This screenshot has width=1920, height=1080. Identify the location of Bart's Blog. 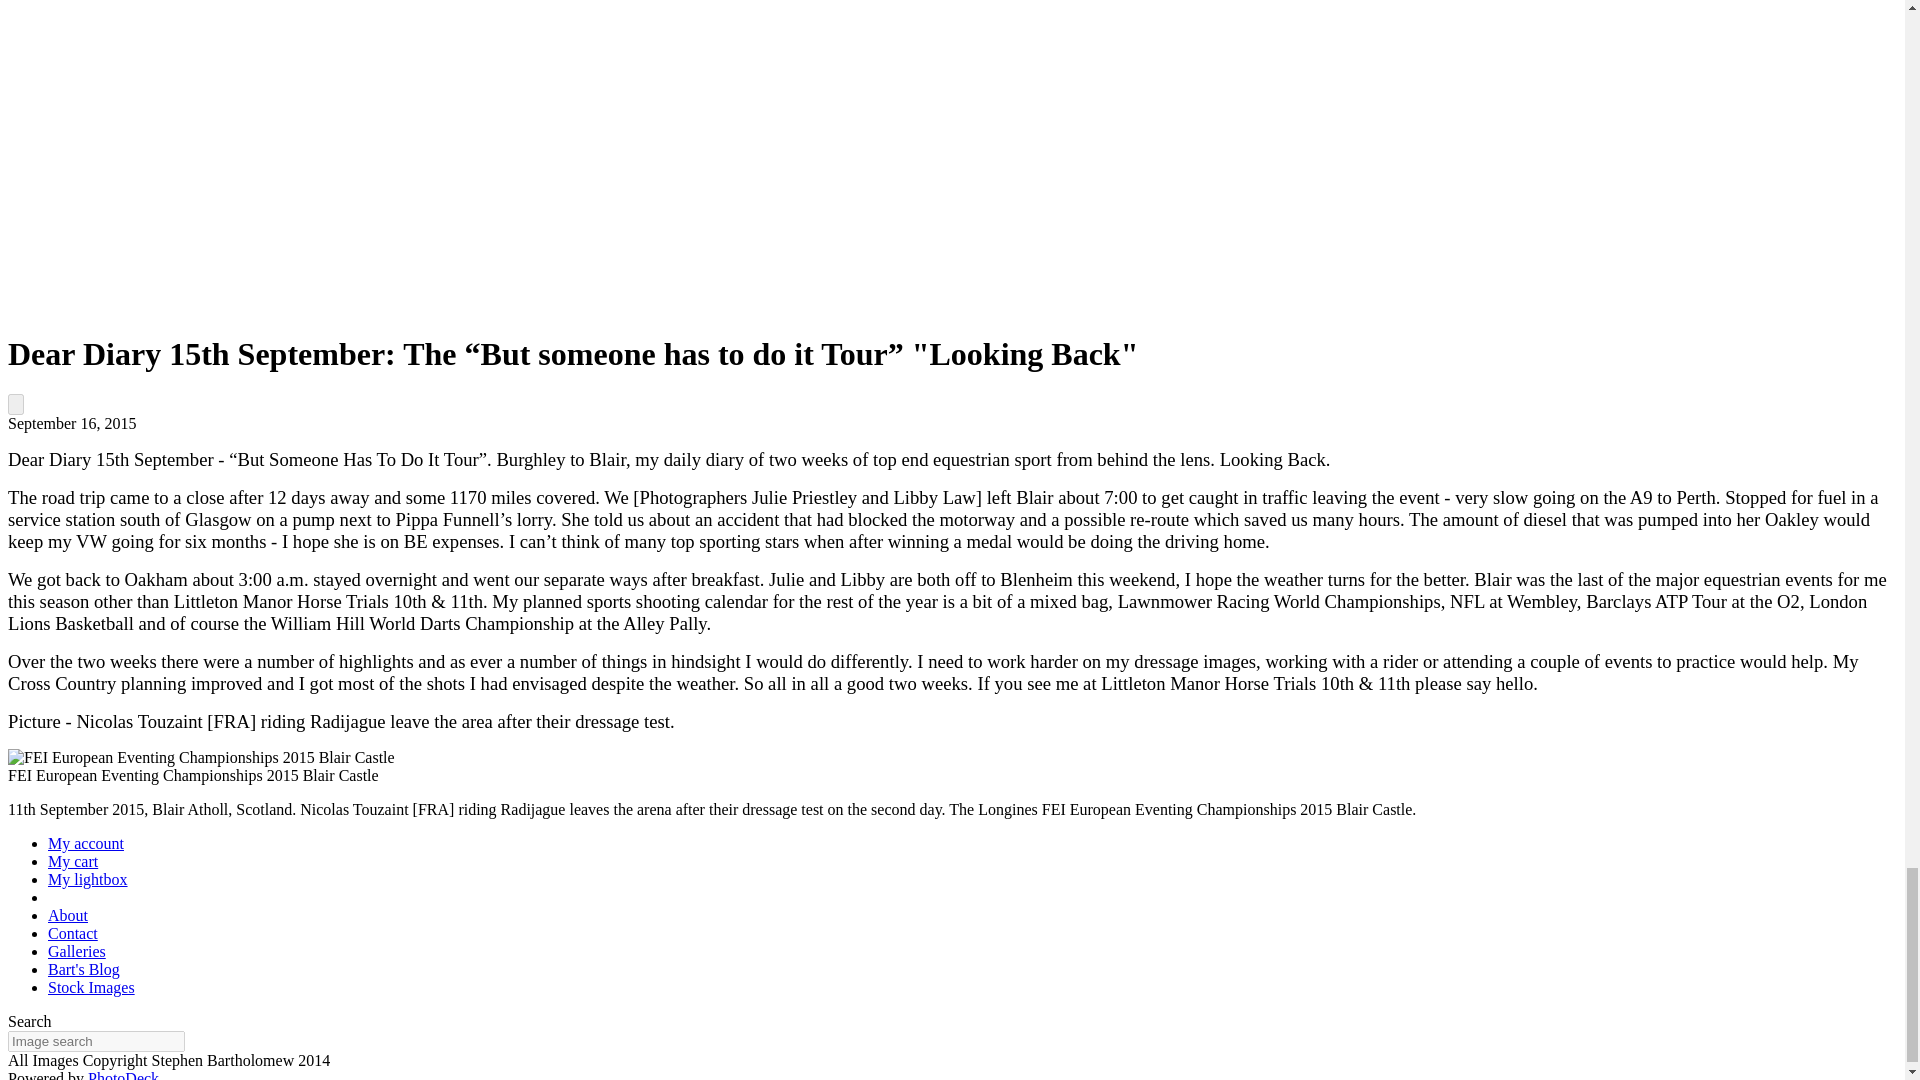
(84, 970).